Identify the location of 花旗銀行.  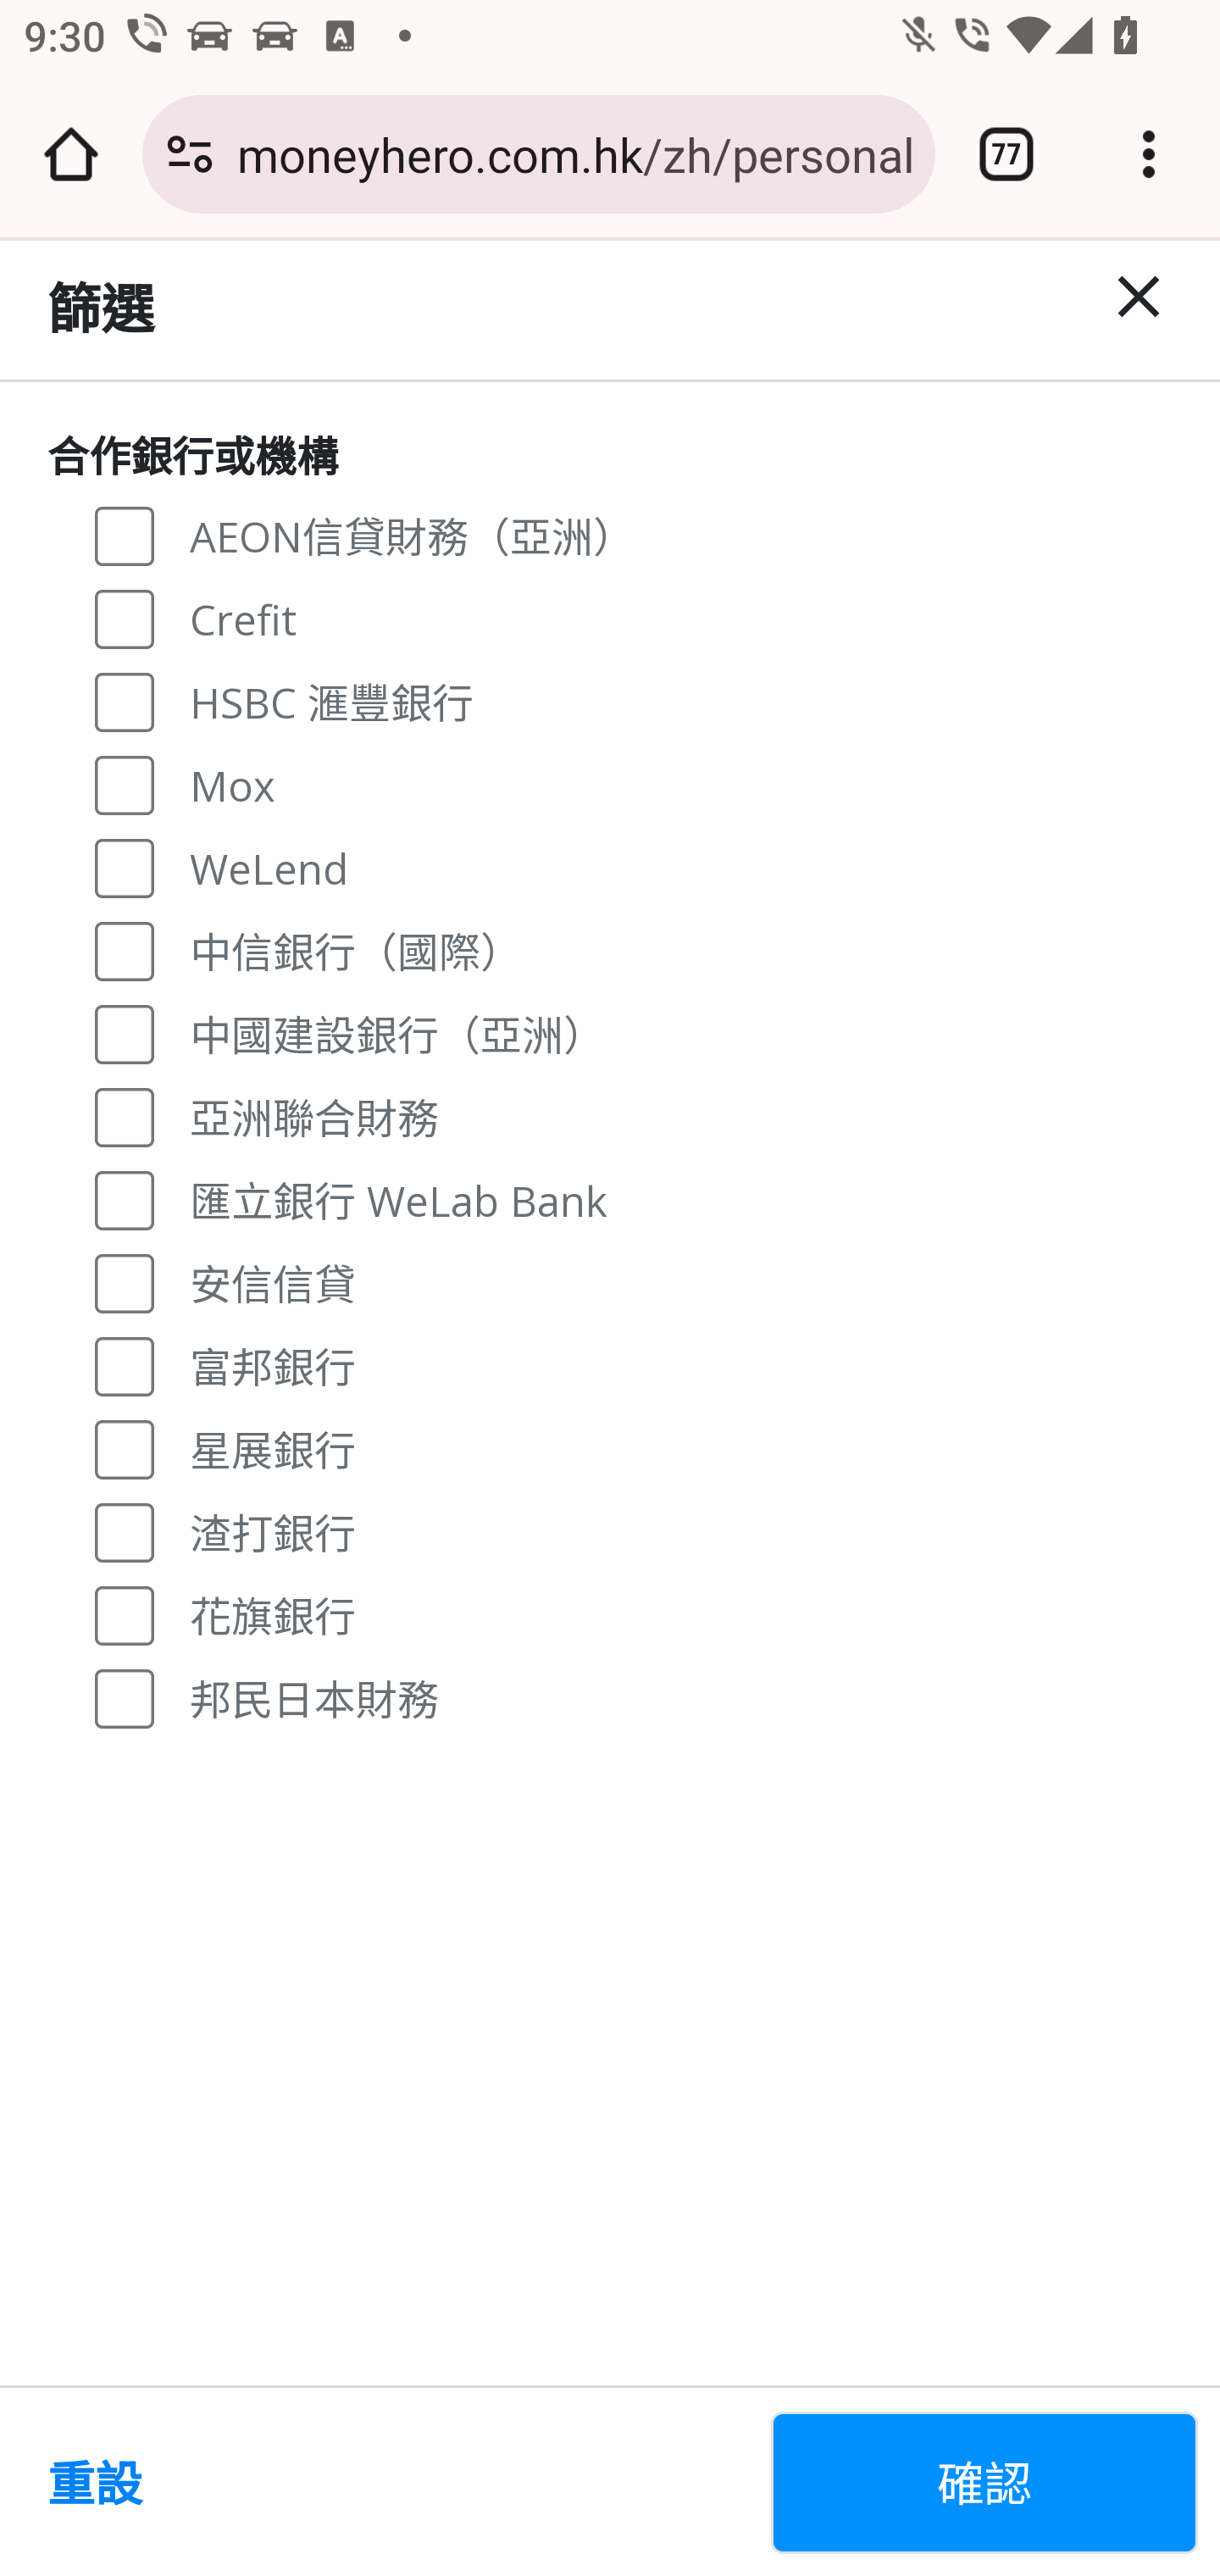
(125, 1615).